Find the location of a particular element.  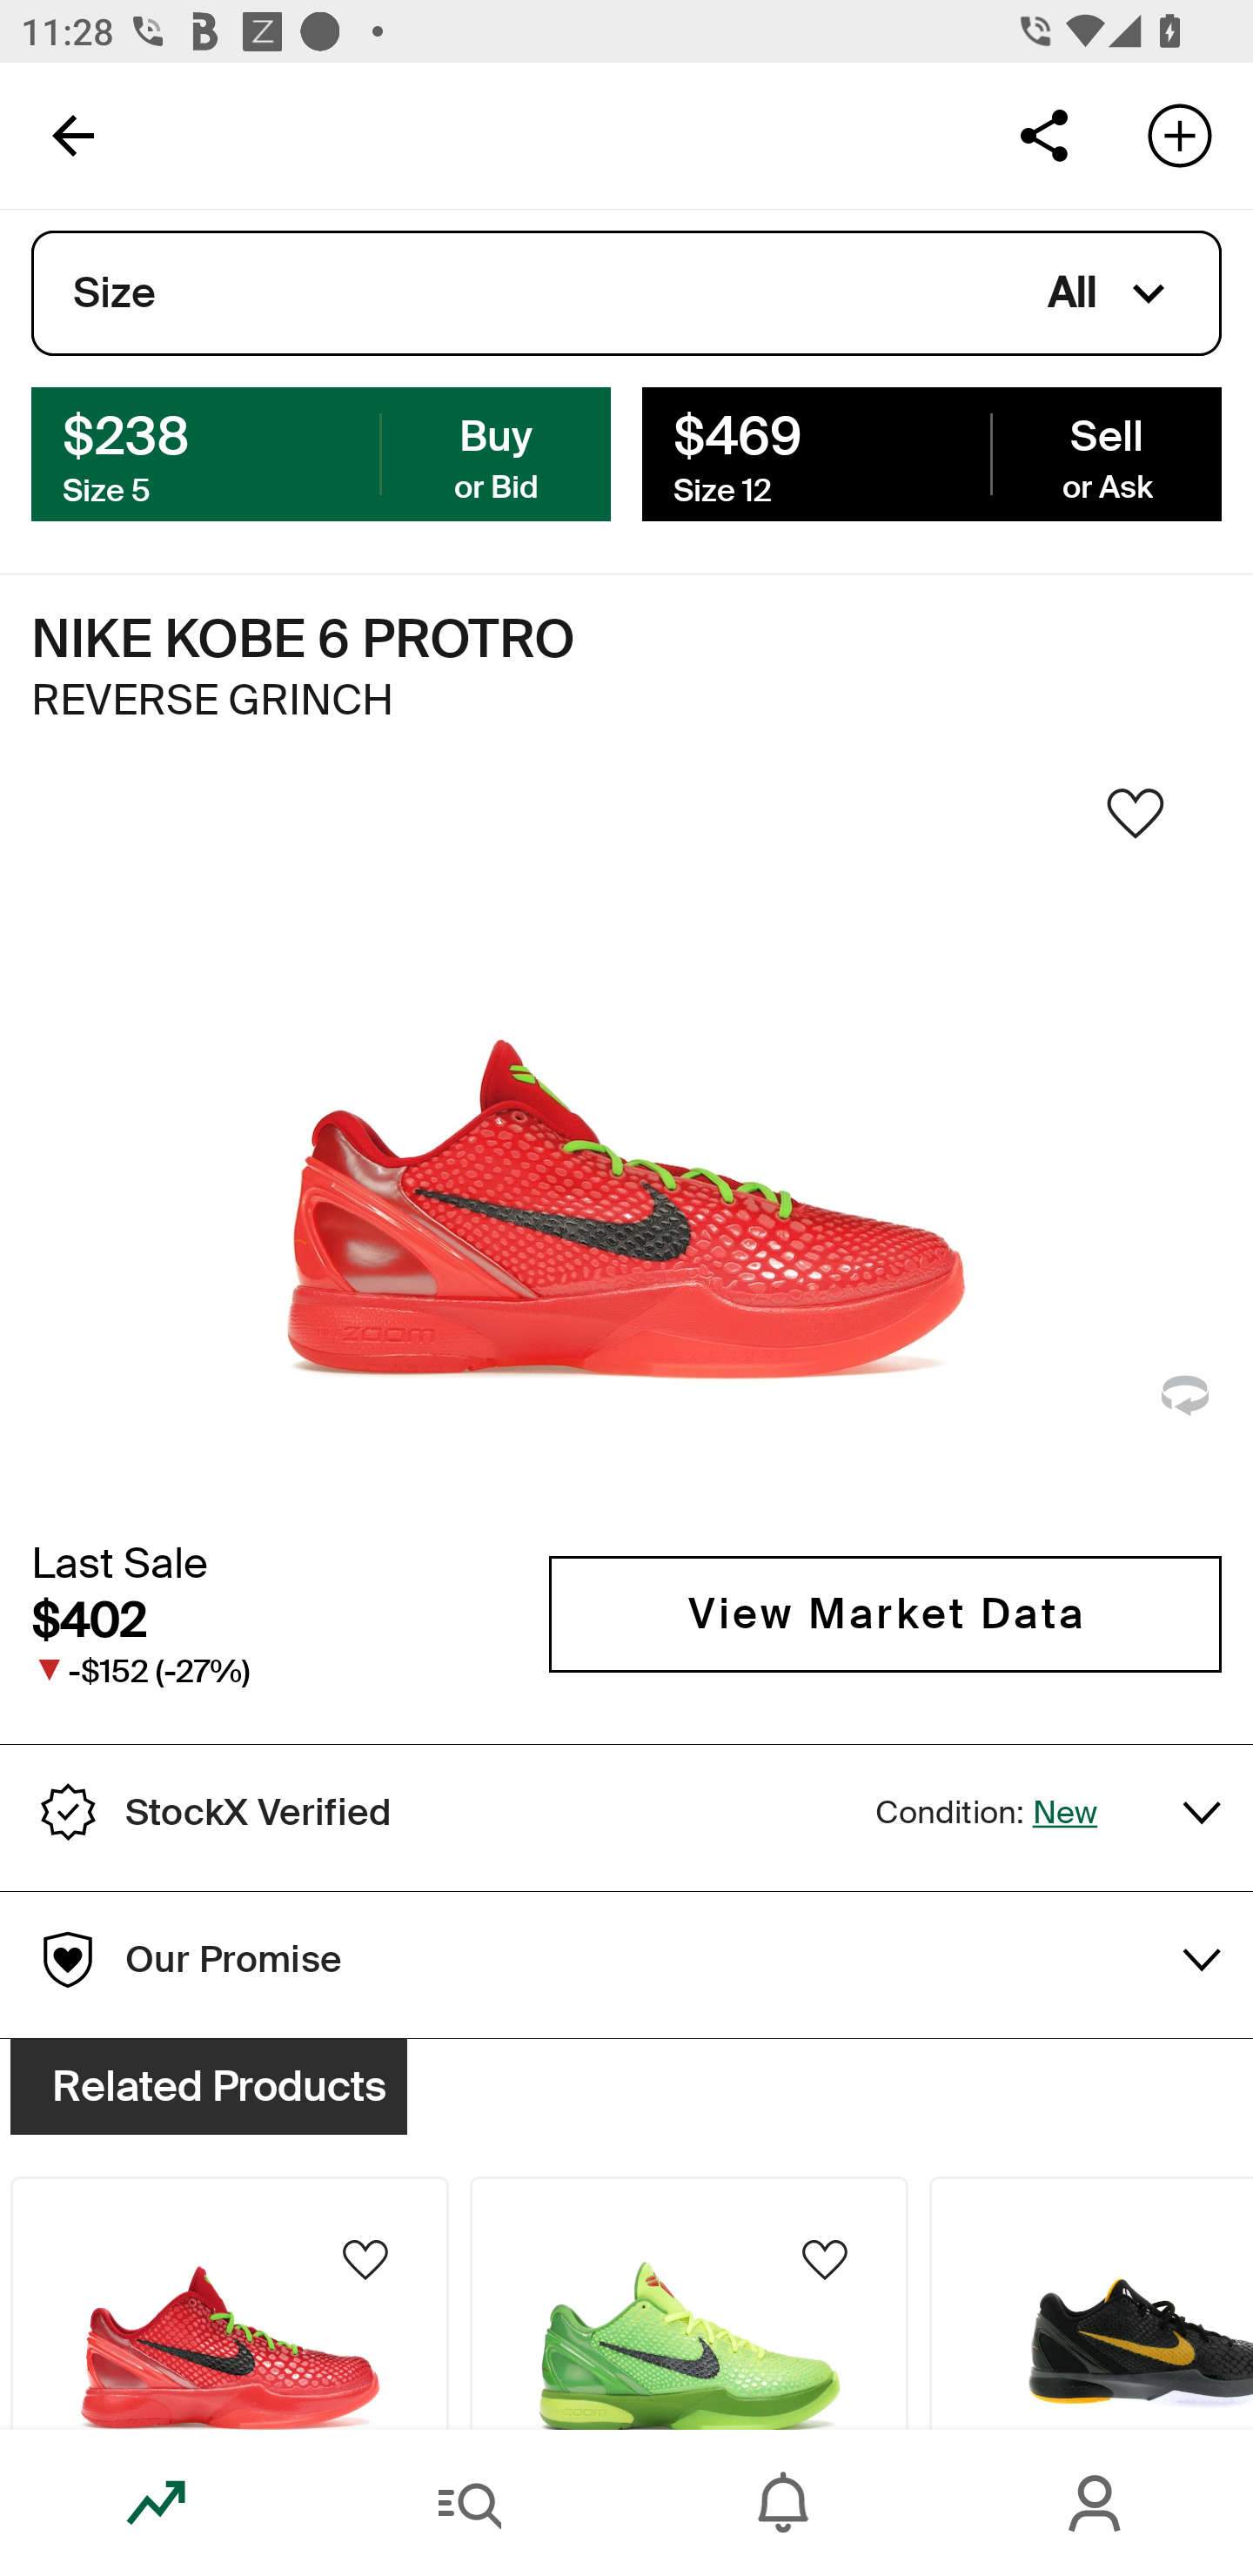

Add is located at coordinates (1180, 134).